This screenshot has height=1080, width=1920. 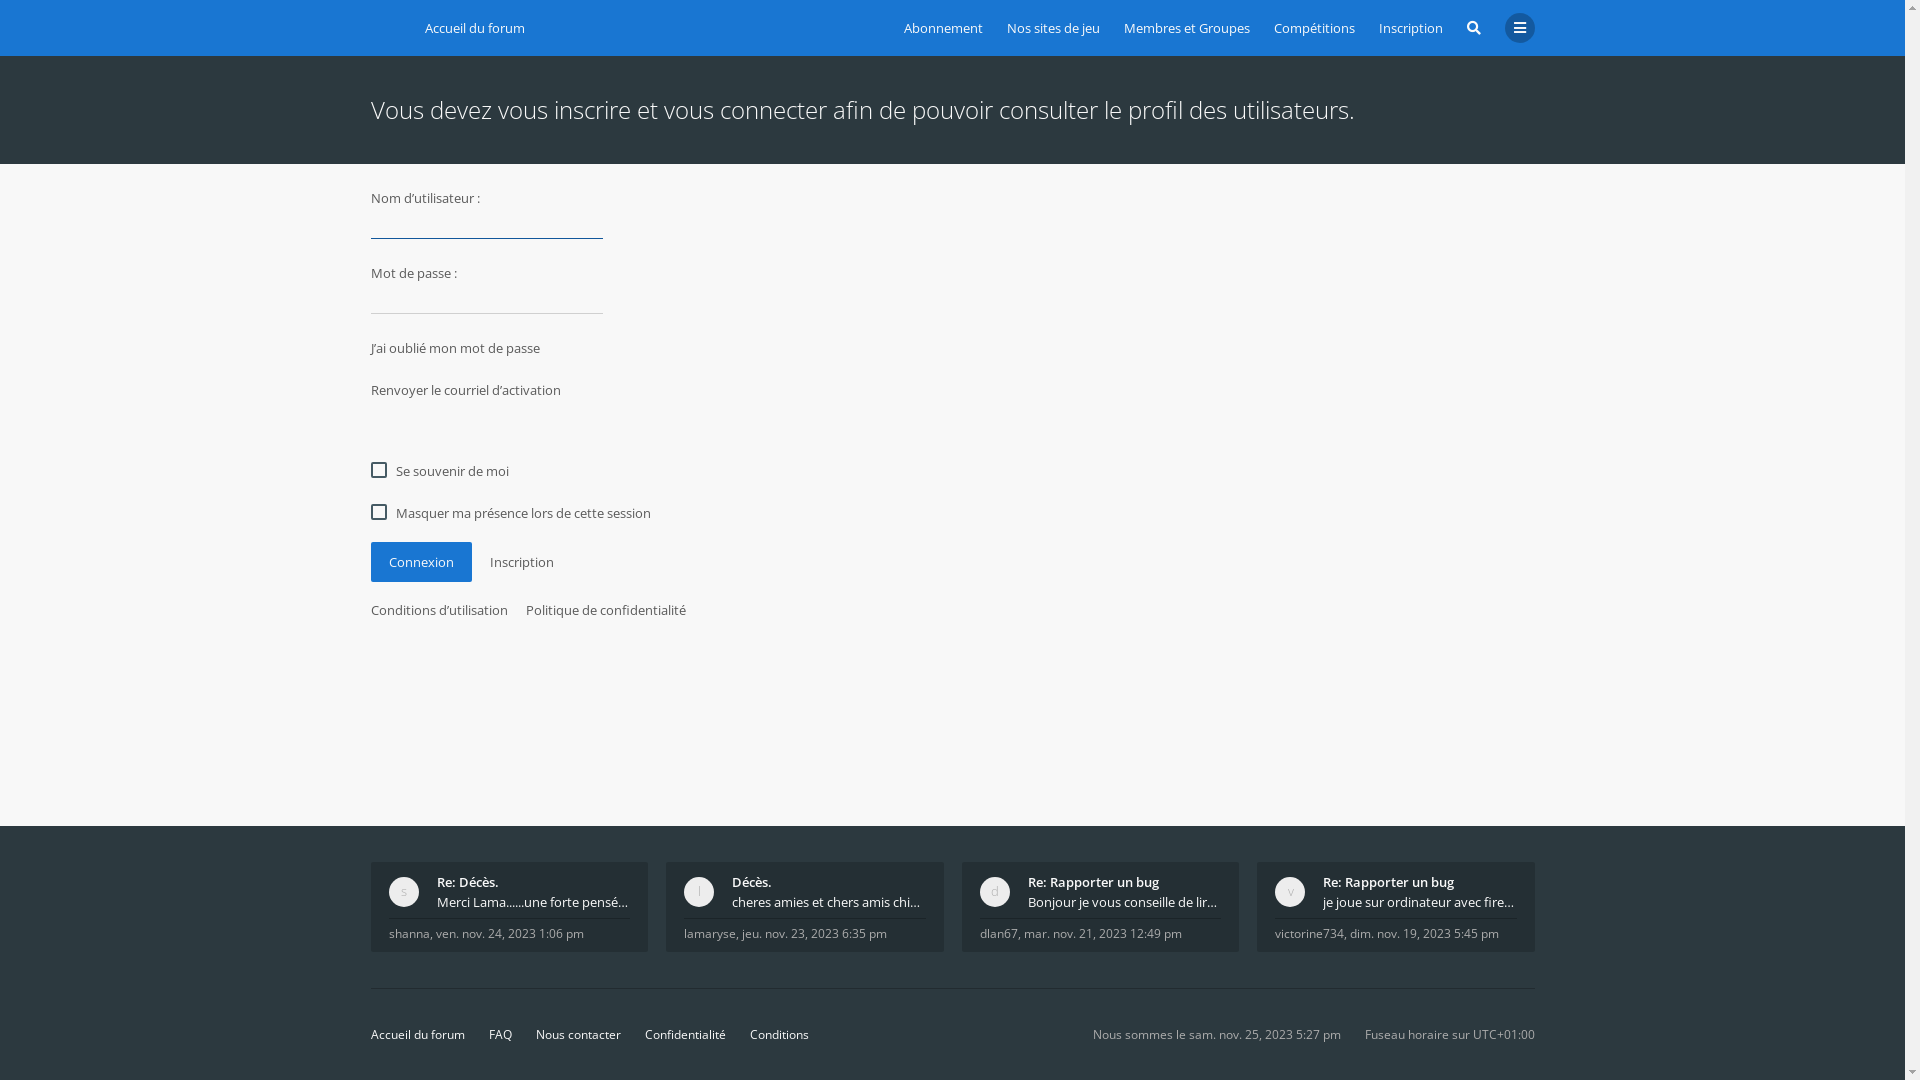 I want to click on ven. nov. 24, 2023 1:06 pm, so click(x=510, y=934).